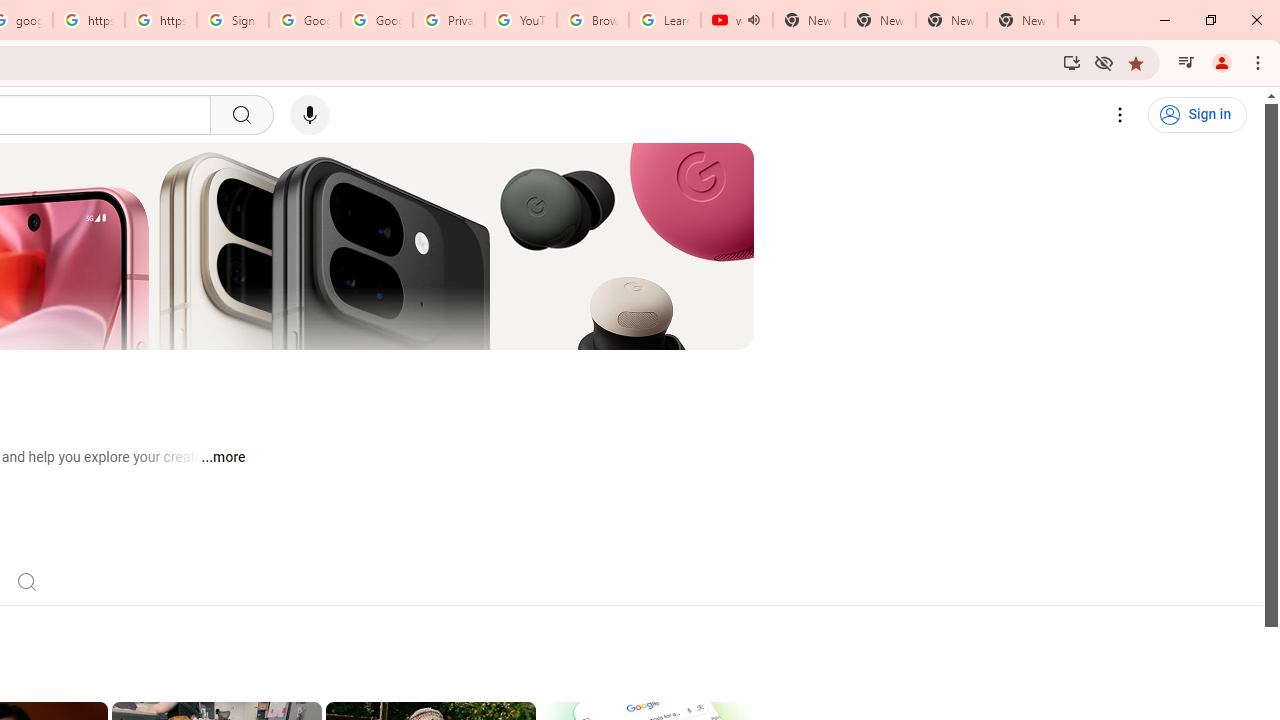 Image resolution: width=1280 pixels, height=720 pixels. Describe the element at coordinates (1260, 62) in the screenshot. I see `Chrome` at that location.